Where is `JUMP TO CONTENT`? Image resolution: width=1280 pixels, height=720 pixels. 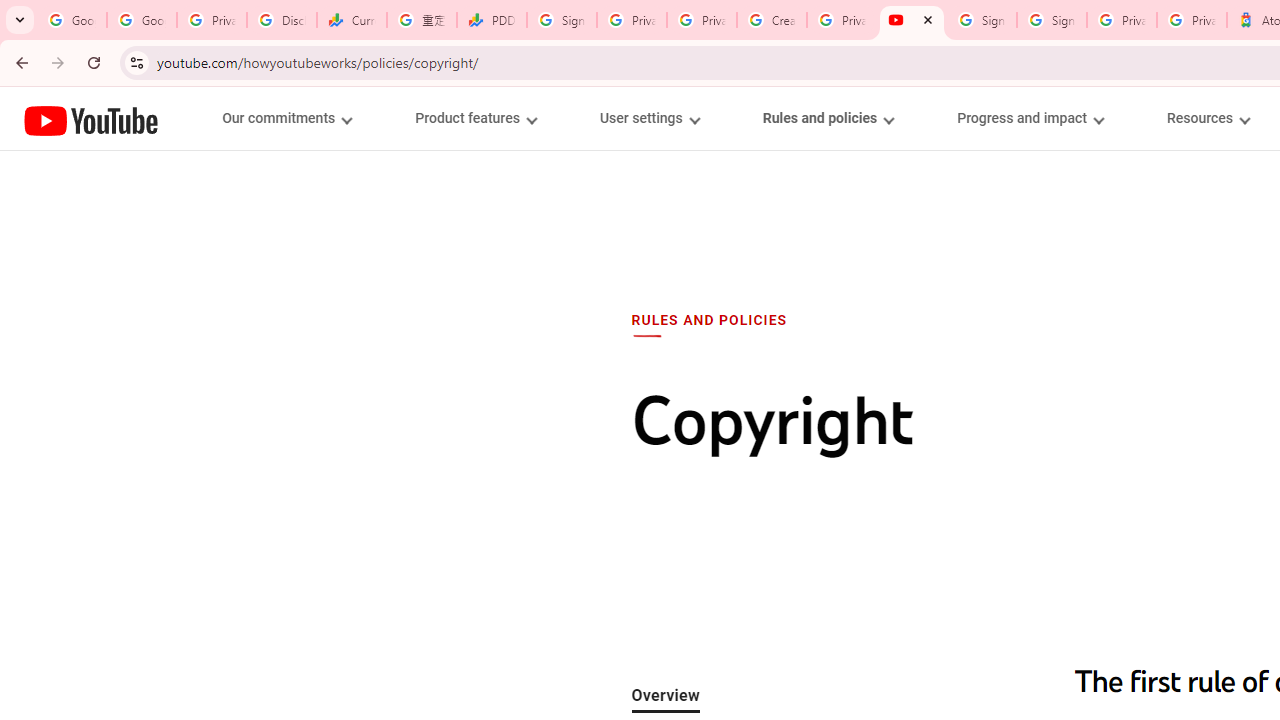
JUMP TO CONTENT is located at coordinates (209, 119).